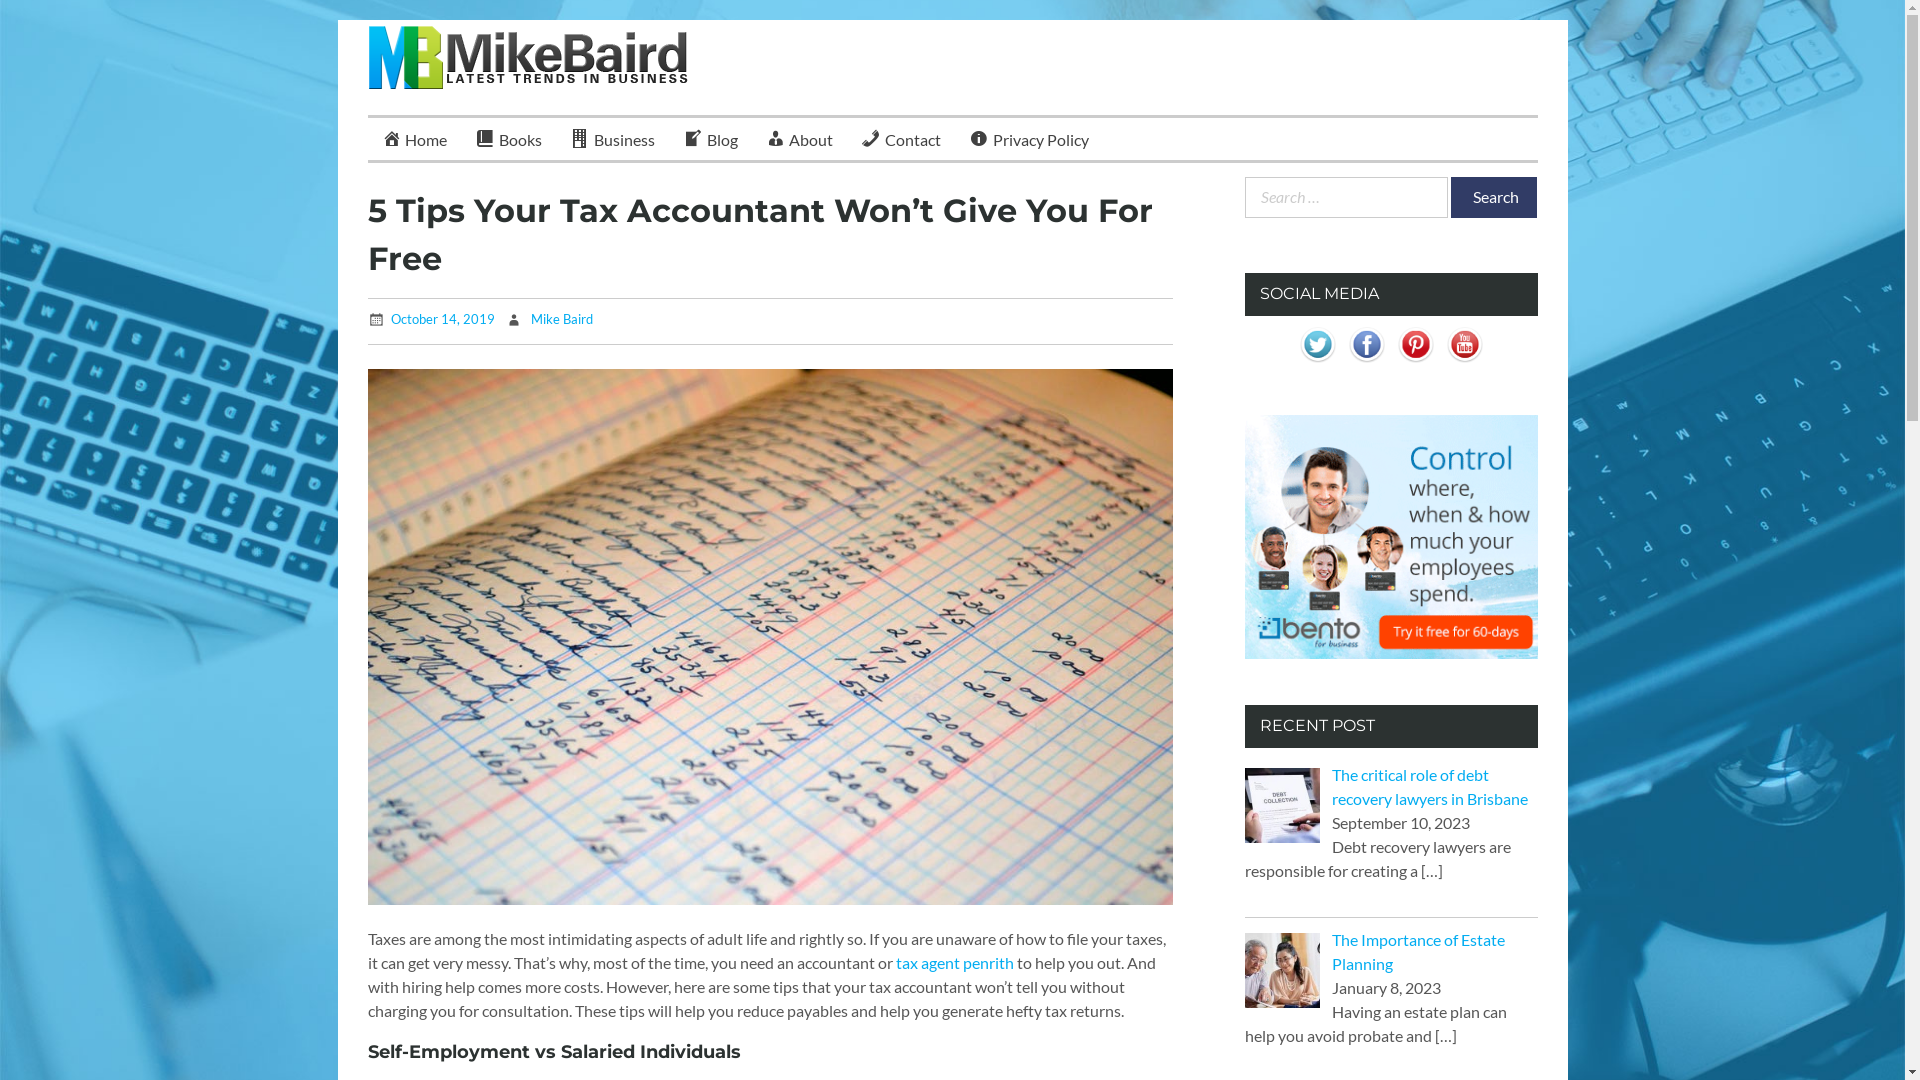 This screenshot has height=1080, width=1920. Describe the element at coordinates (1464, 362) in the screenshot. I see `Visit Us On Youtube` at that location.